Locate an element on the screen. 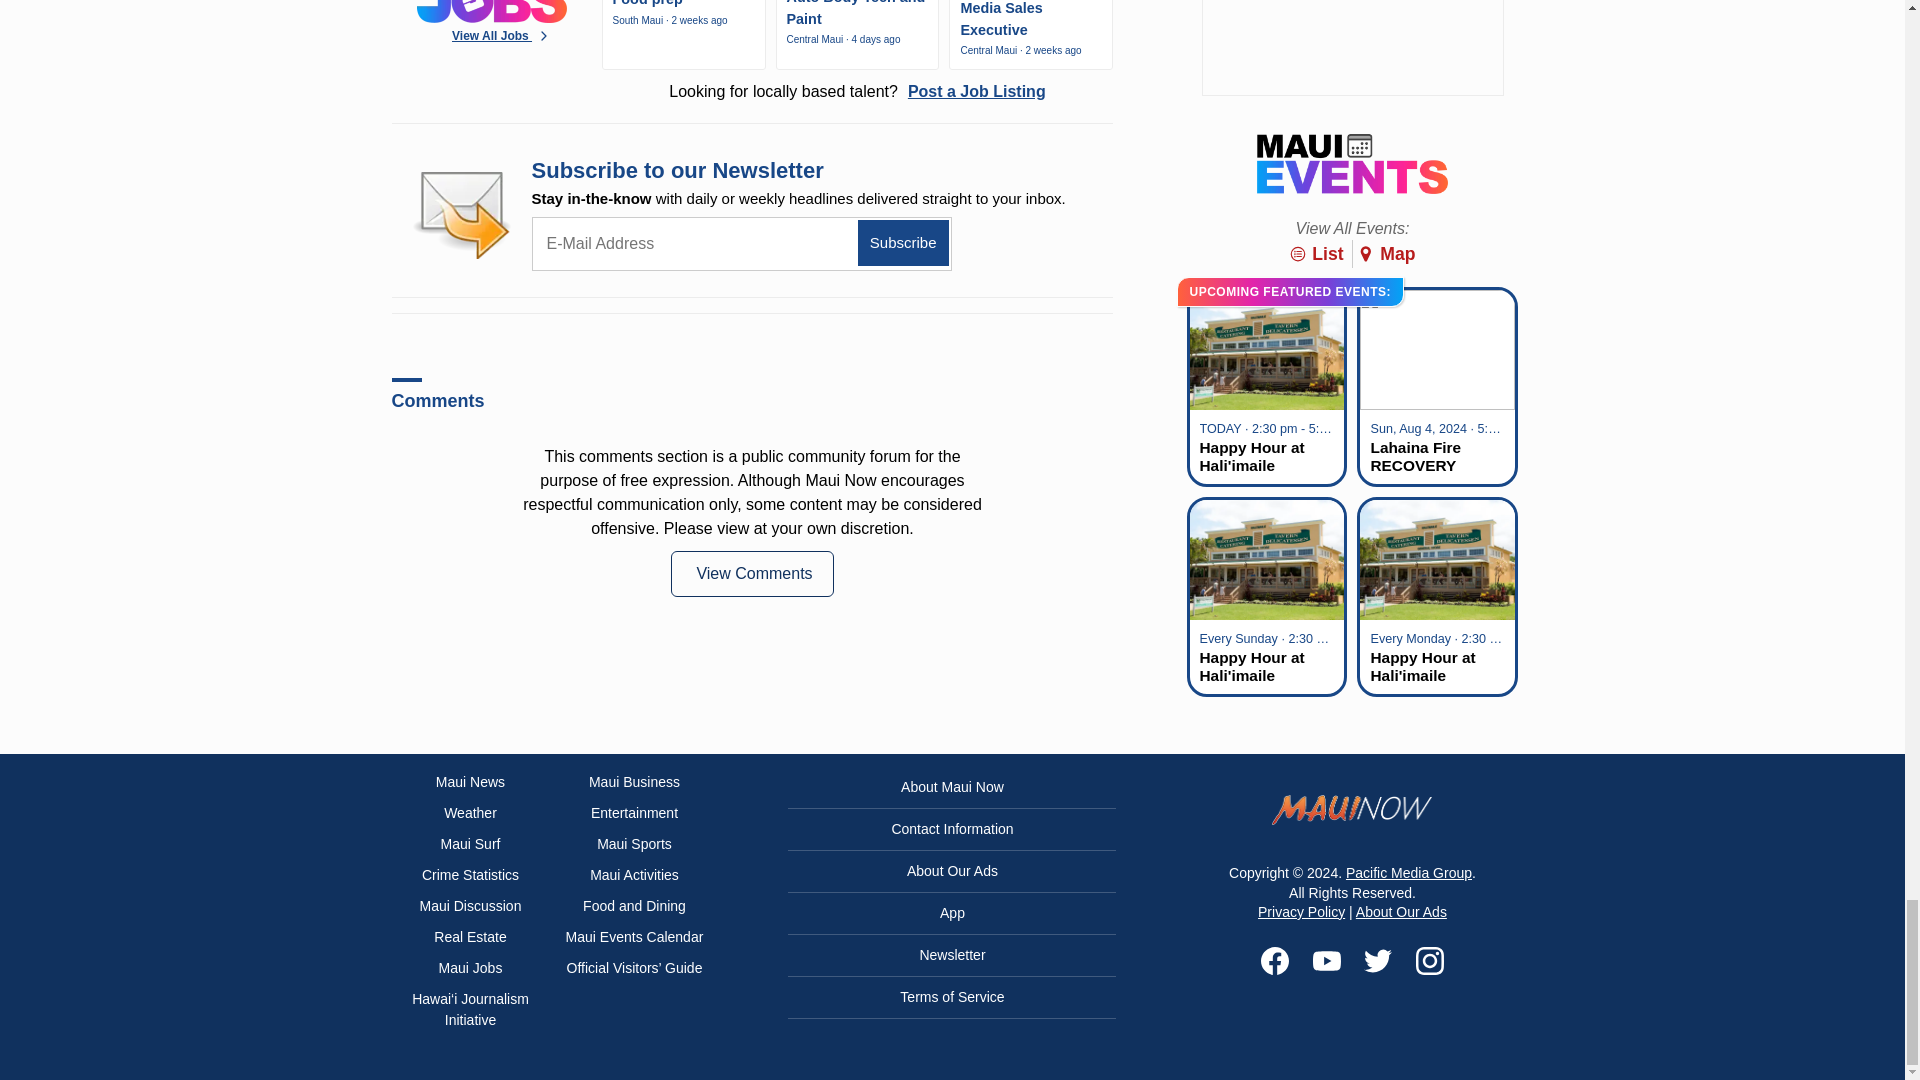 Image resolution: width=1920 pixels, height=1080 pixels. Twitter is located at coordinates (1378, 961).